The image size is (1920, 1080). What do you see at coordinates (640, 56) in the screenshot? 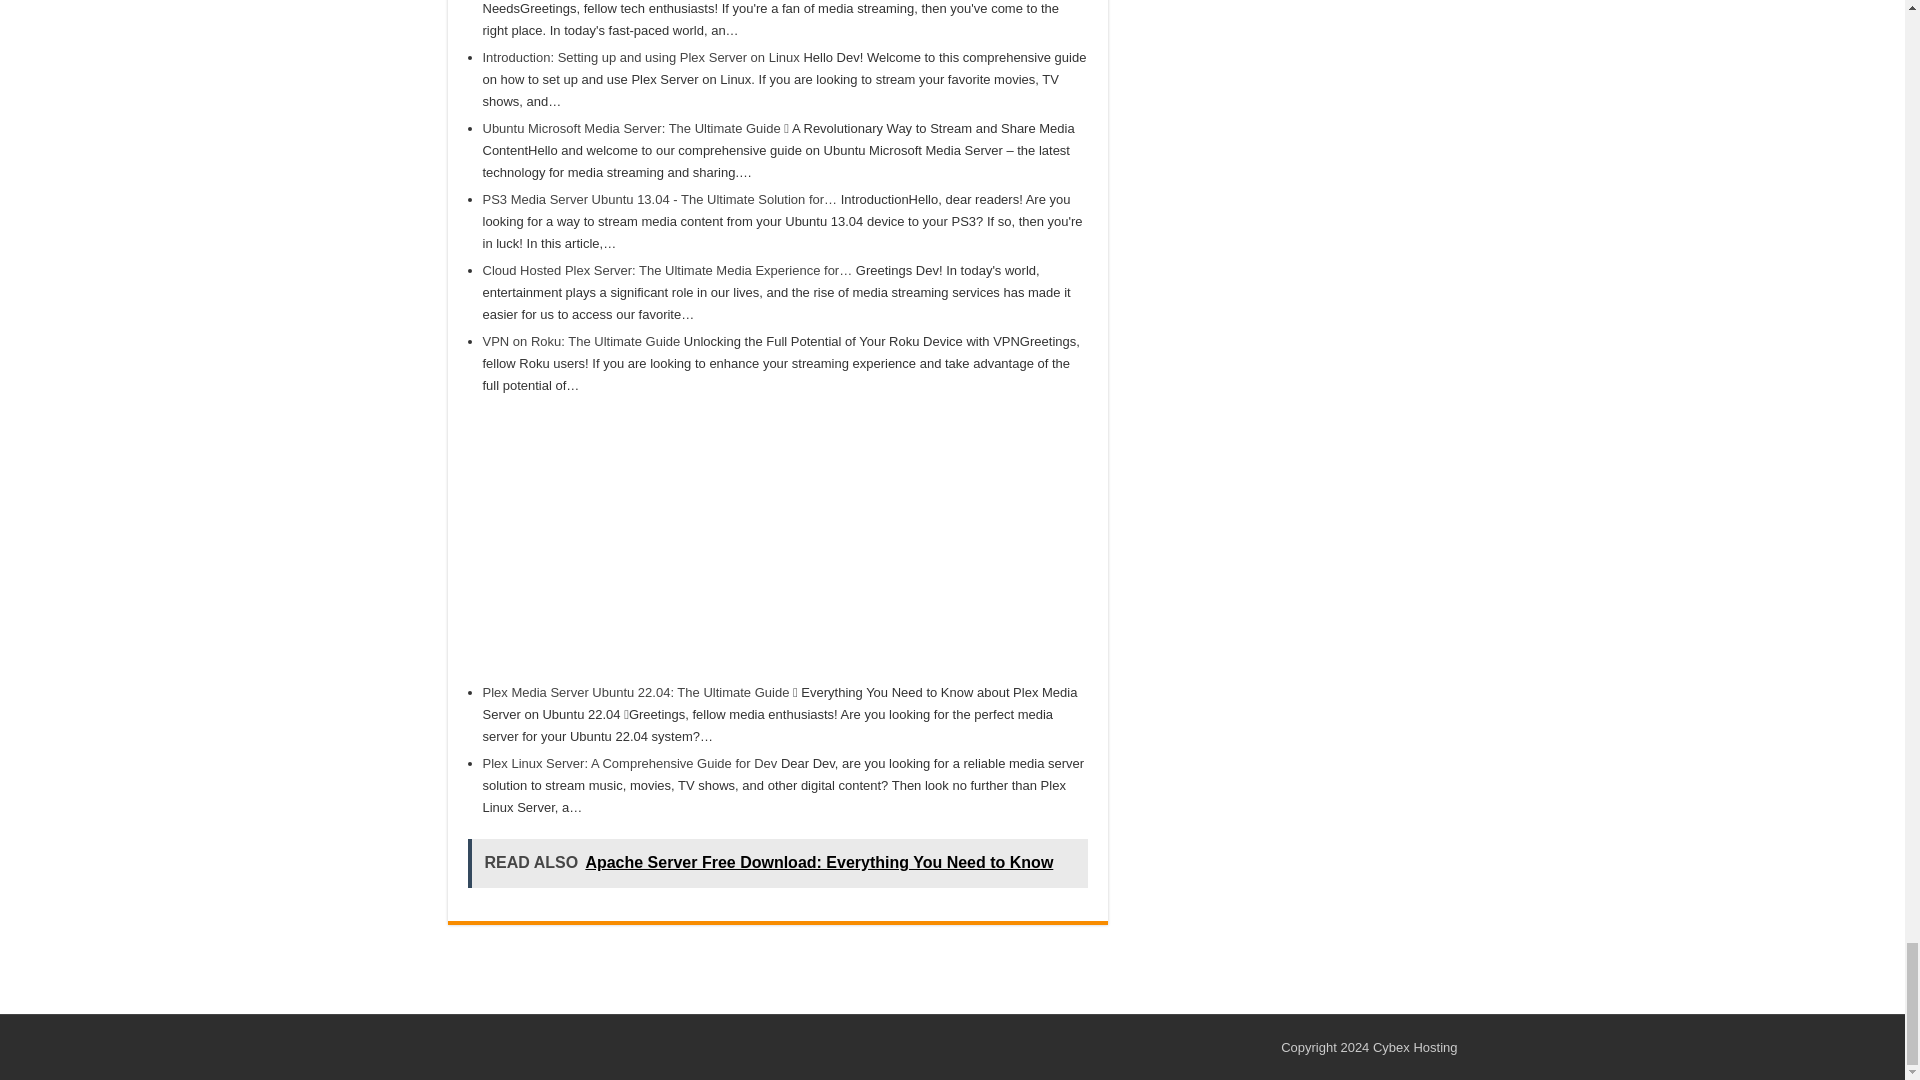
I see `Introduction: Setting up and using Plex Server on Linux` at bounding box center [640, 56].